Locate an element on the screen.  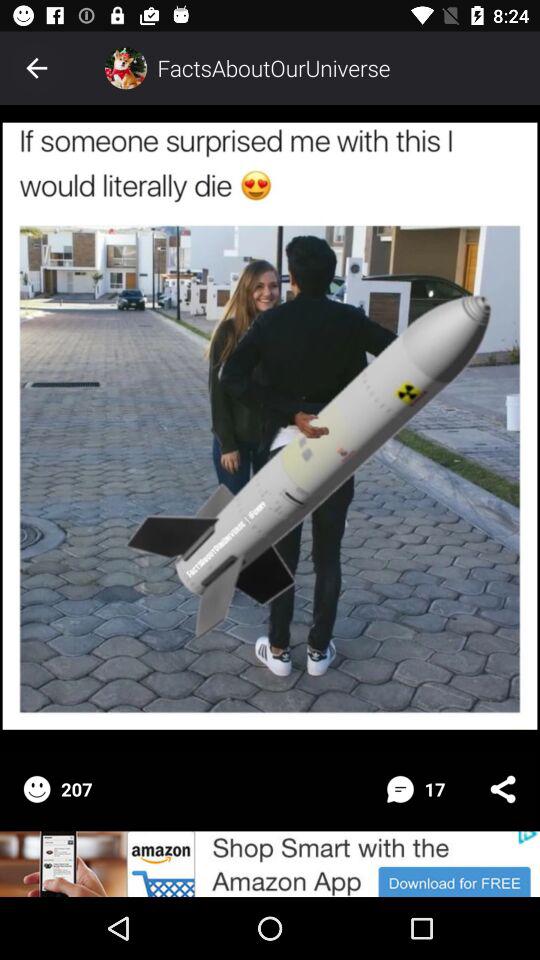
go to dp is located at coordinates (126, 68).